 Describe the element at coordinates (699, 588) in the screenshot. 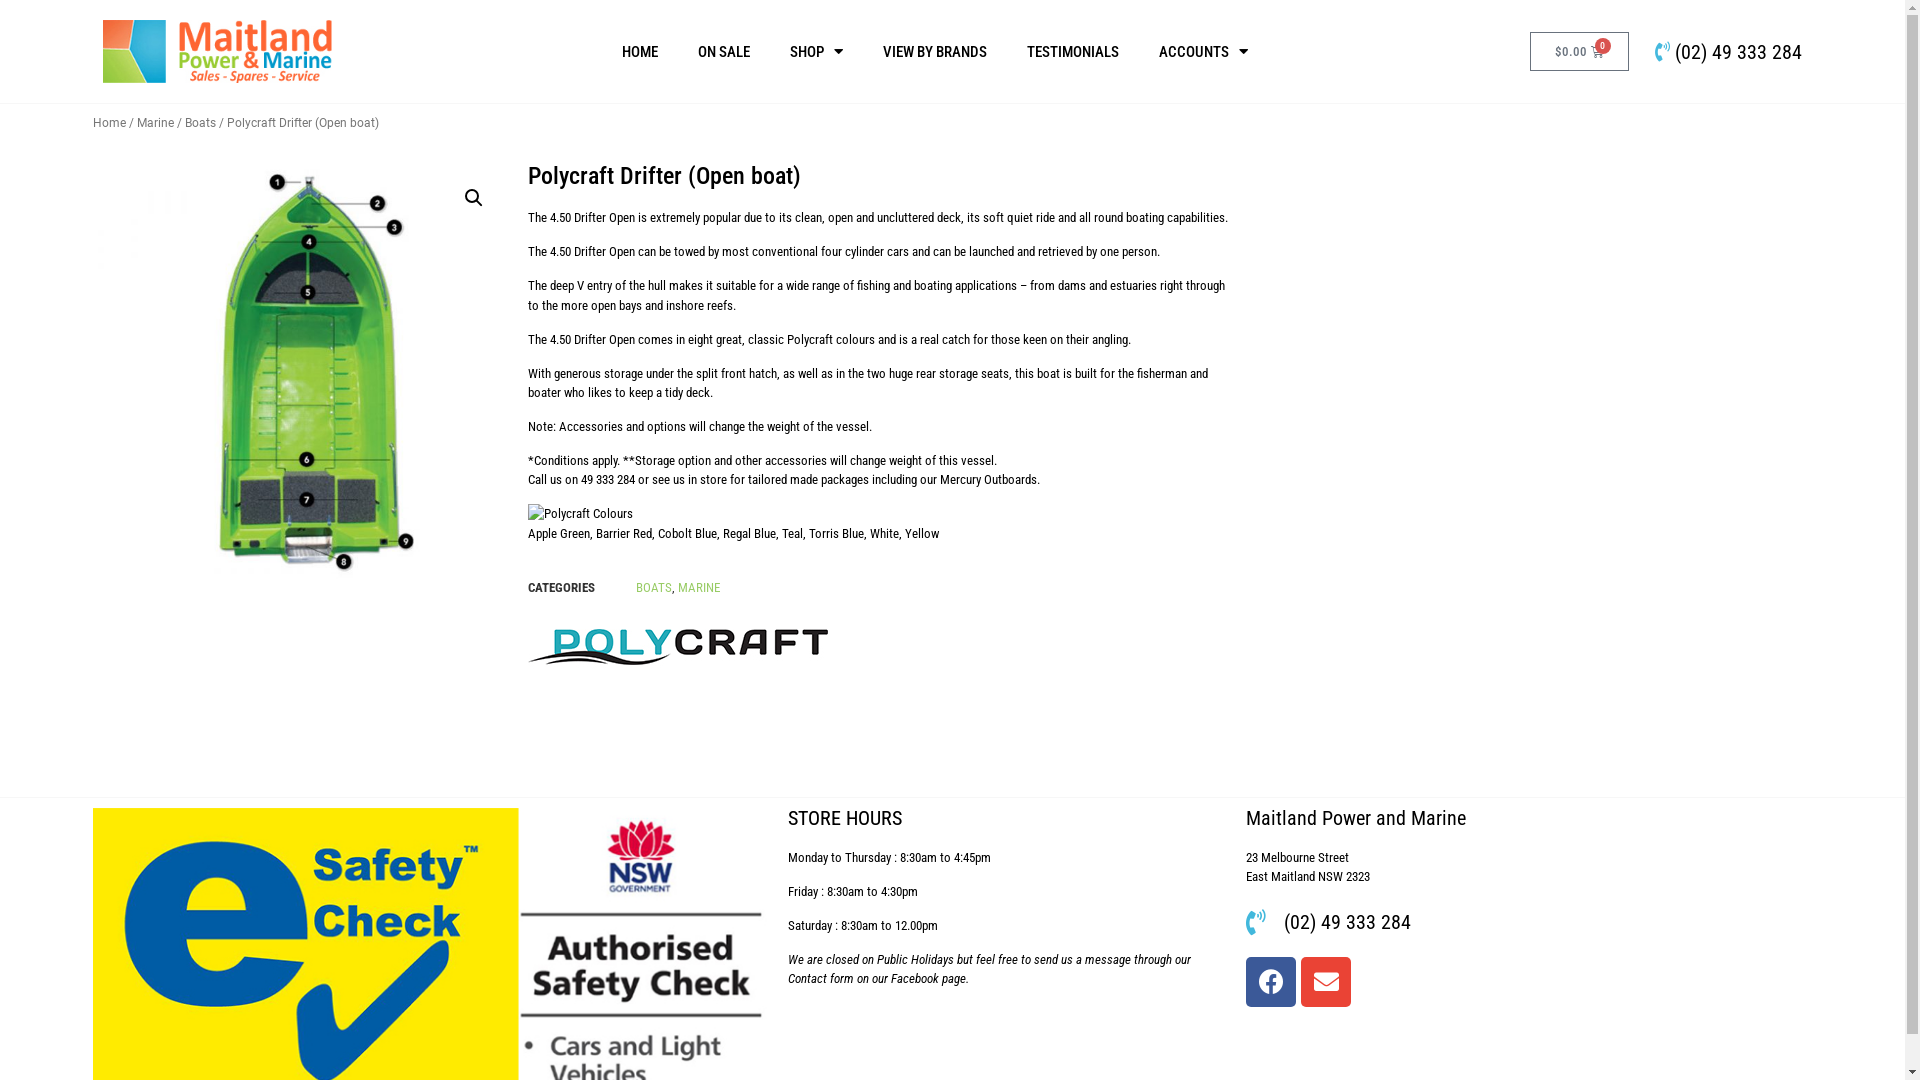

I see `MARINE` at that location.